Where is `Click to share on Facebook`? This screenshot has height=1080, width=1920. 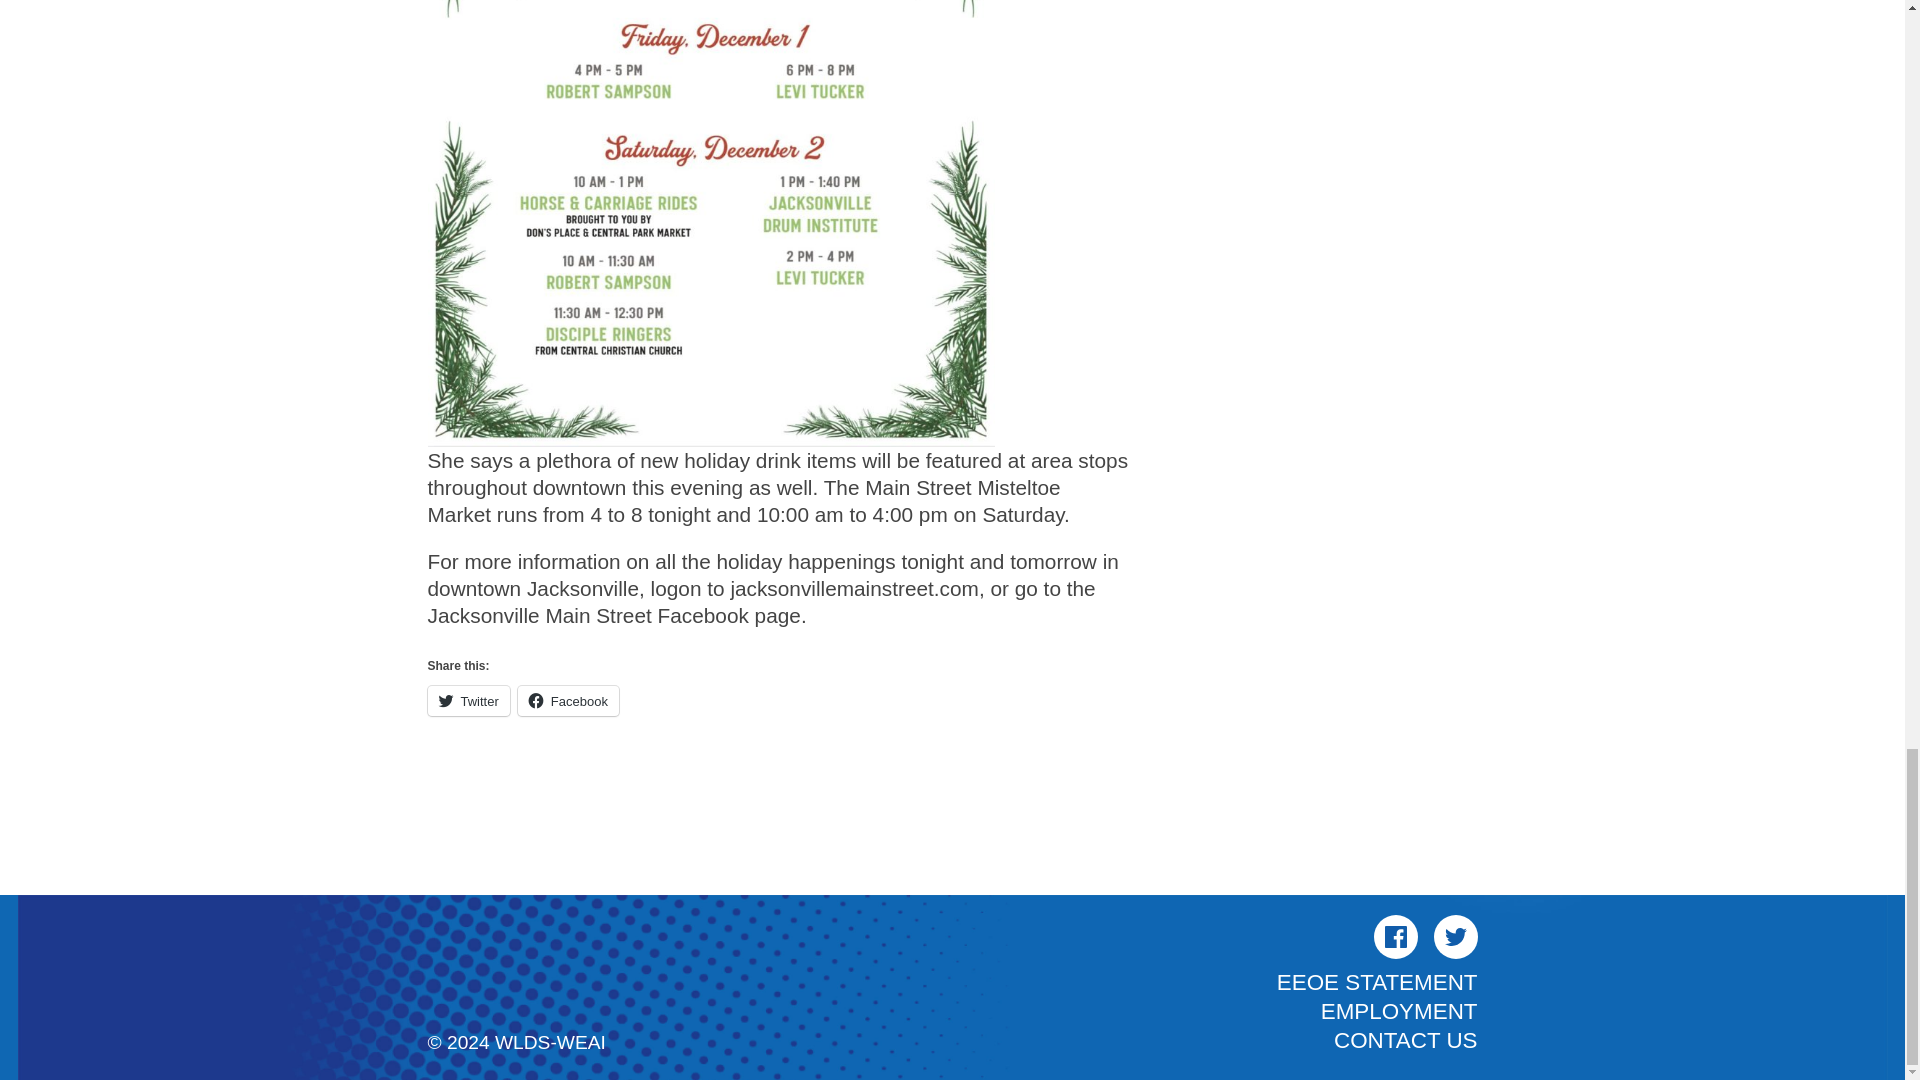 Click to share on Facebook is located at coordinates (568, 700).